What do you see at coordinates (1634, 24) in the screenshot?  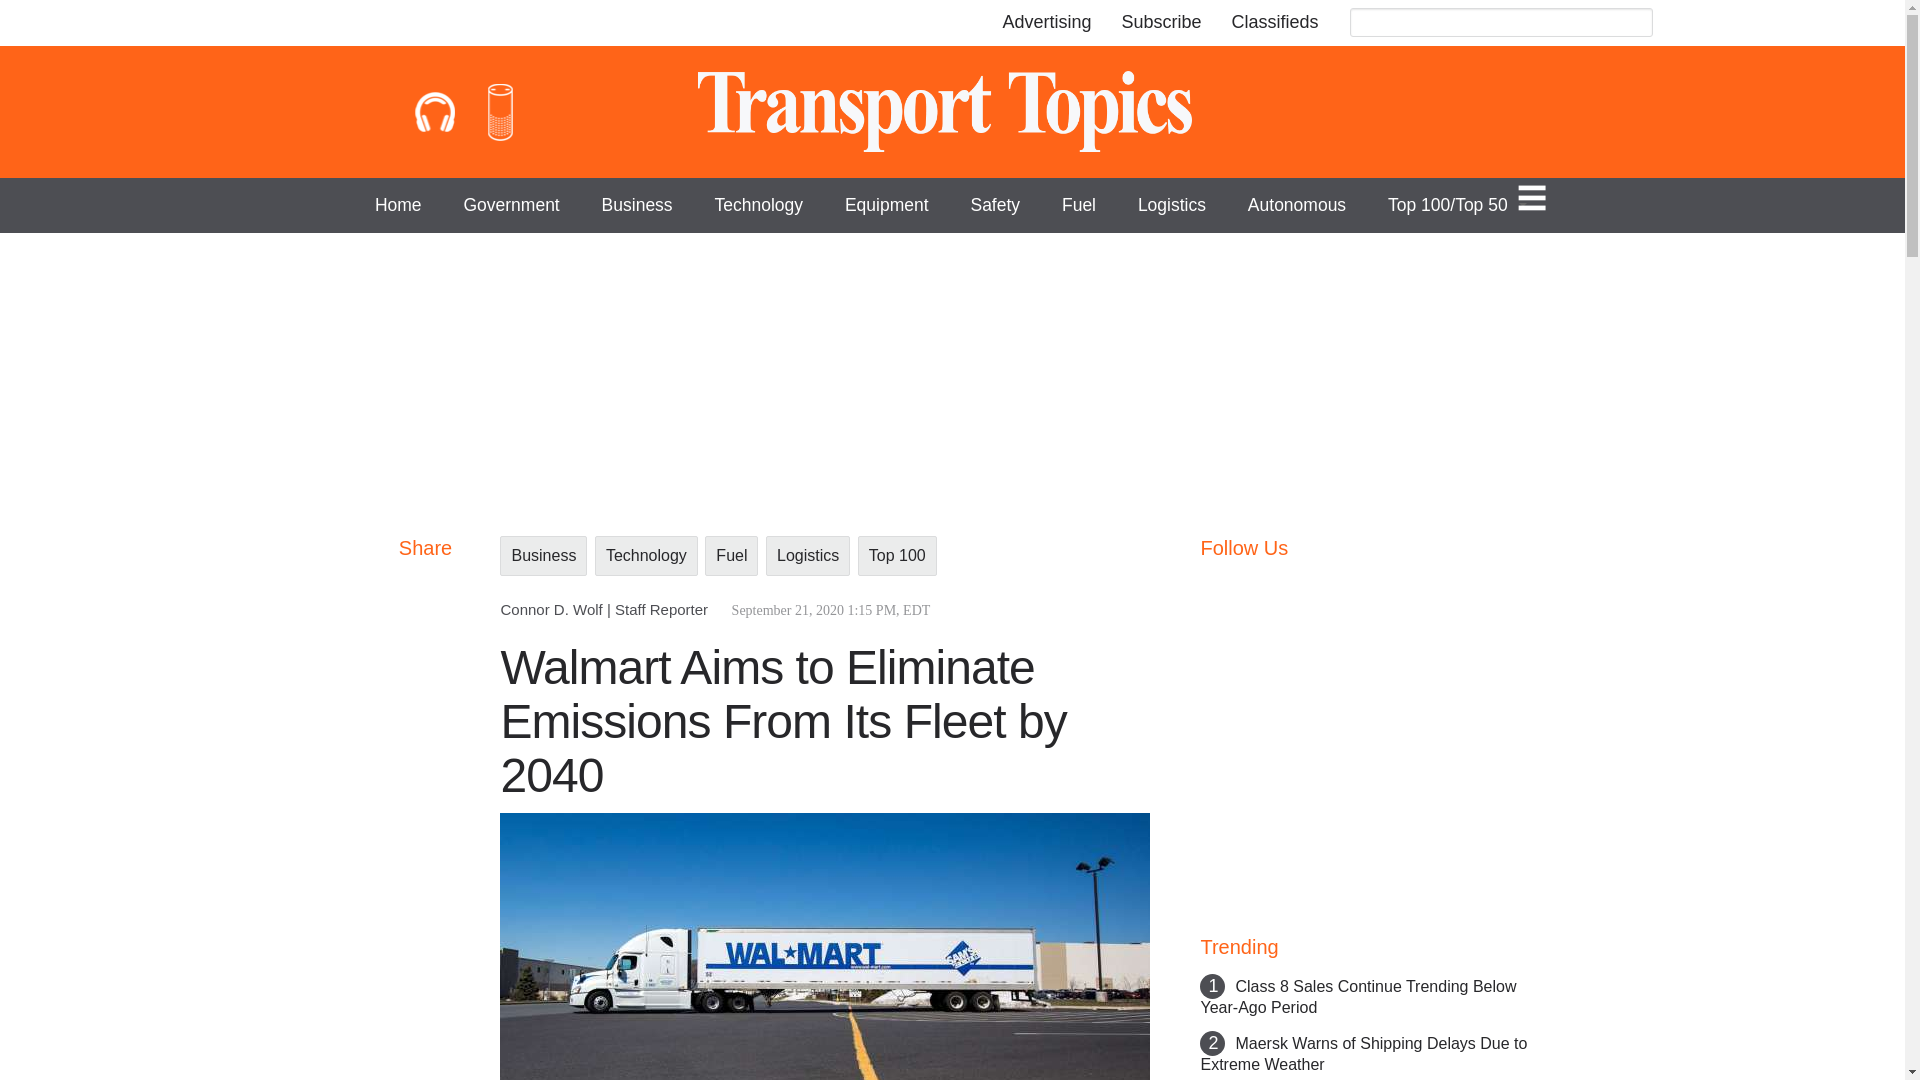 I see `Apply` at bounding box center [1634, 24].